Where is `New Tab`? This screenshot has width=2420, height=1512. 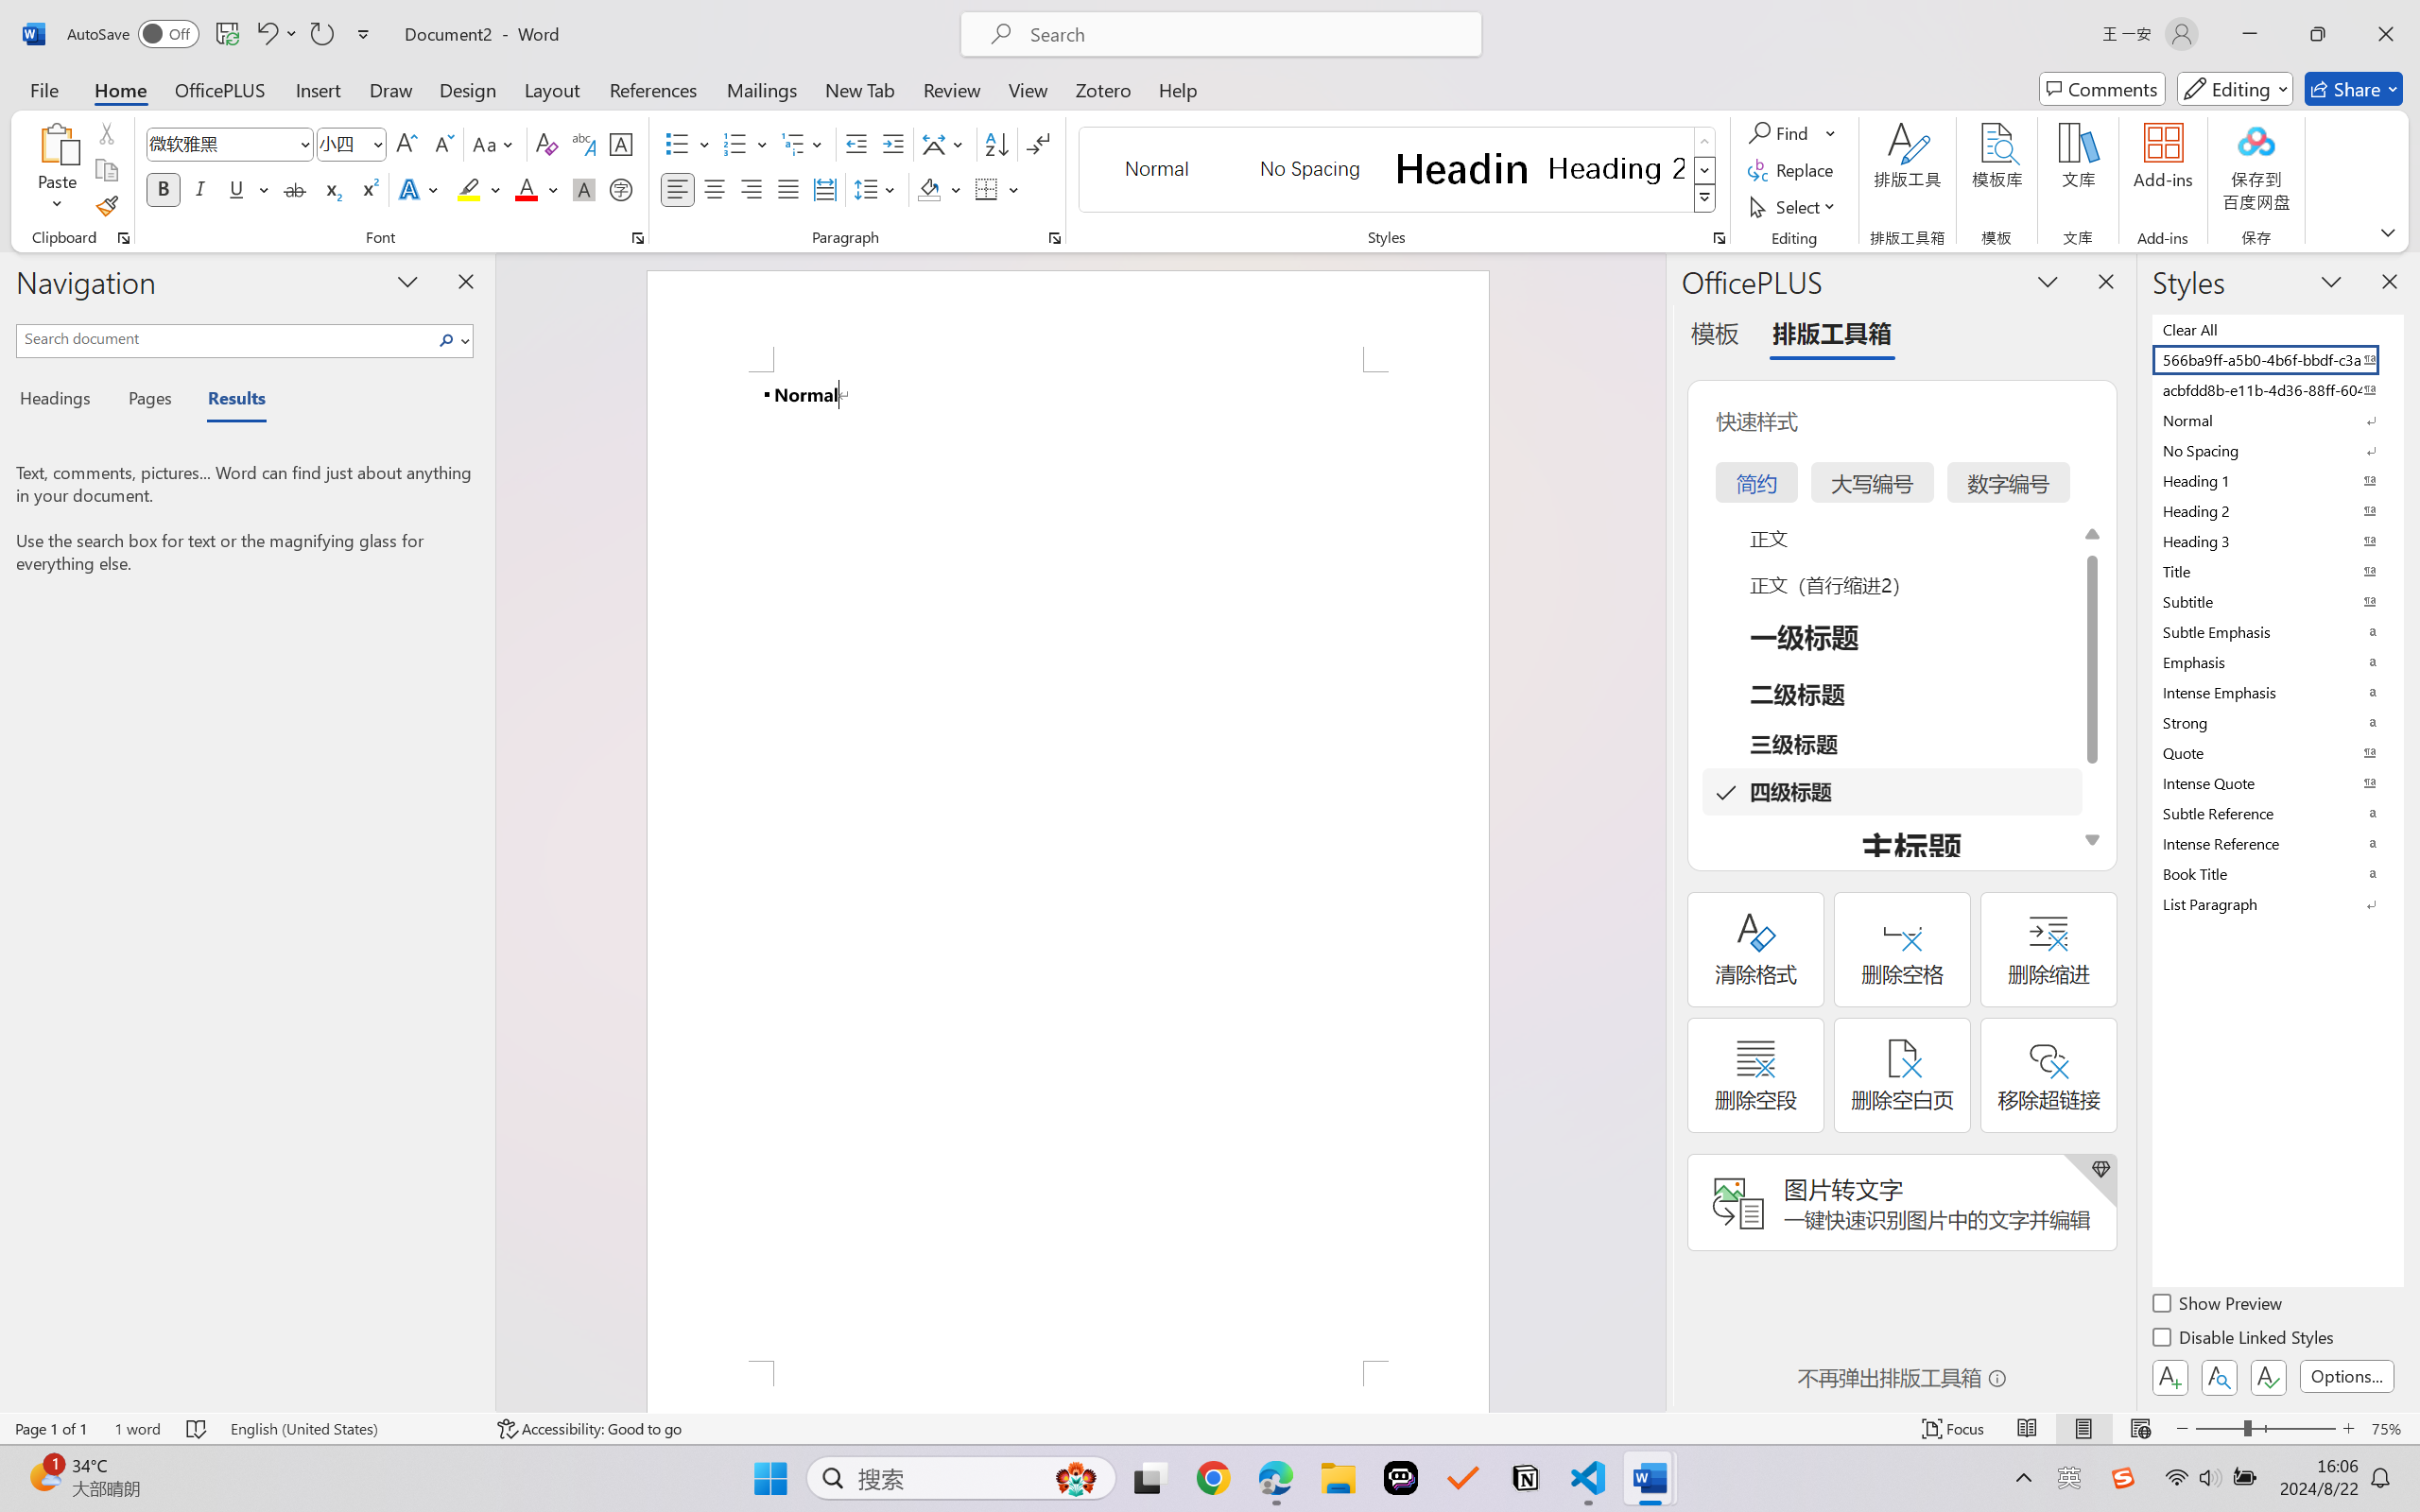 New Tab is located at coordinates (860, 89).